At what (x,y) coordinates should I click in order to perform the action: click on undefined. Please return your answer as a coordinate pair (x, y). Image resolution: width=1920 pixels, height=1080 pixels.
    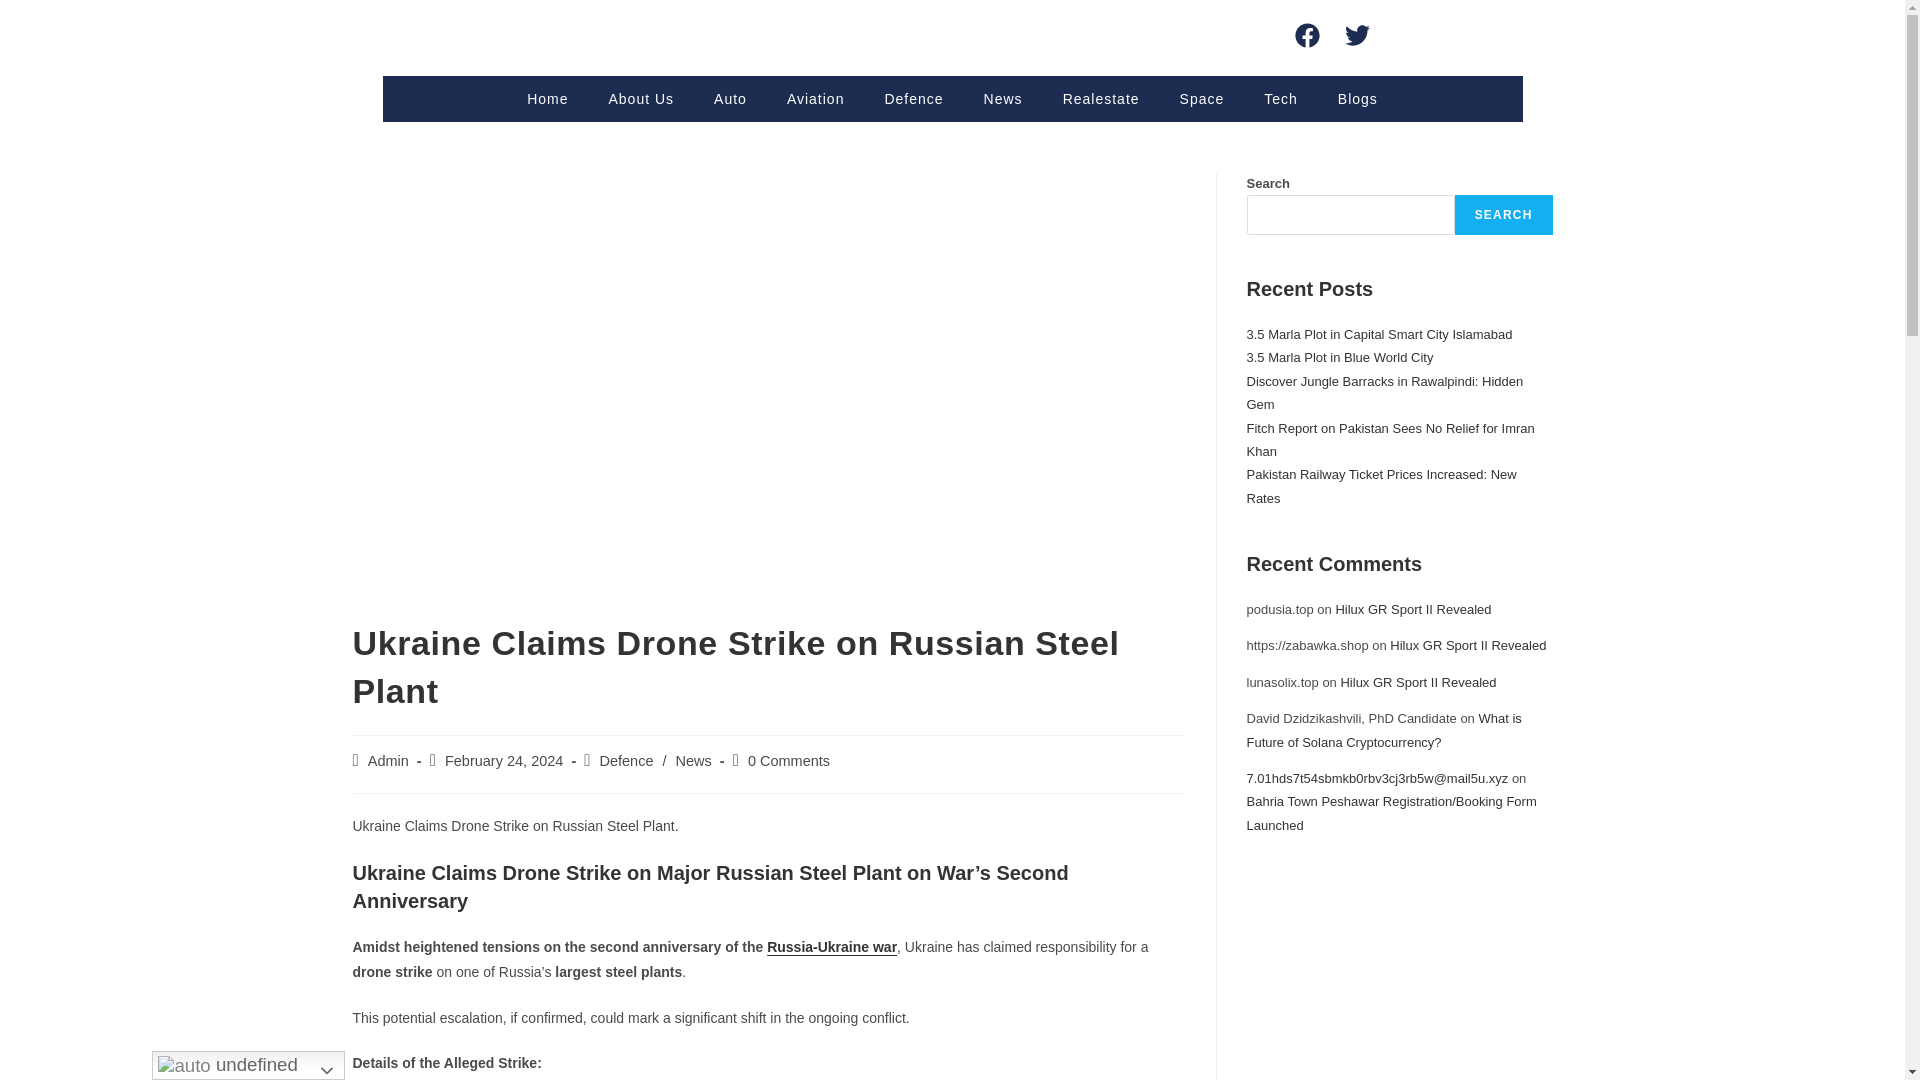
    Looking at the image, I should click on (248, 1065).